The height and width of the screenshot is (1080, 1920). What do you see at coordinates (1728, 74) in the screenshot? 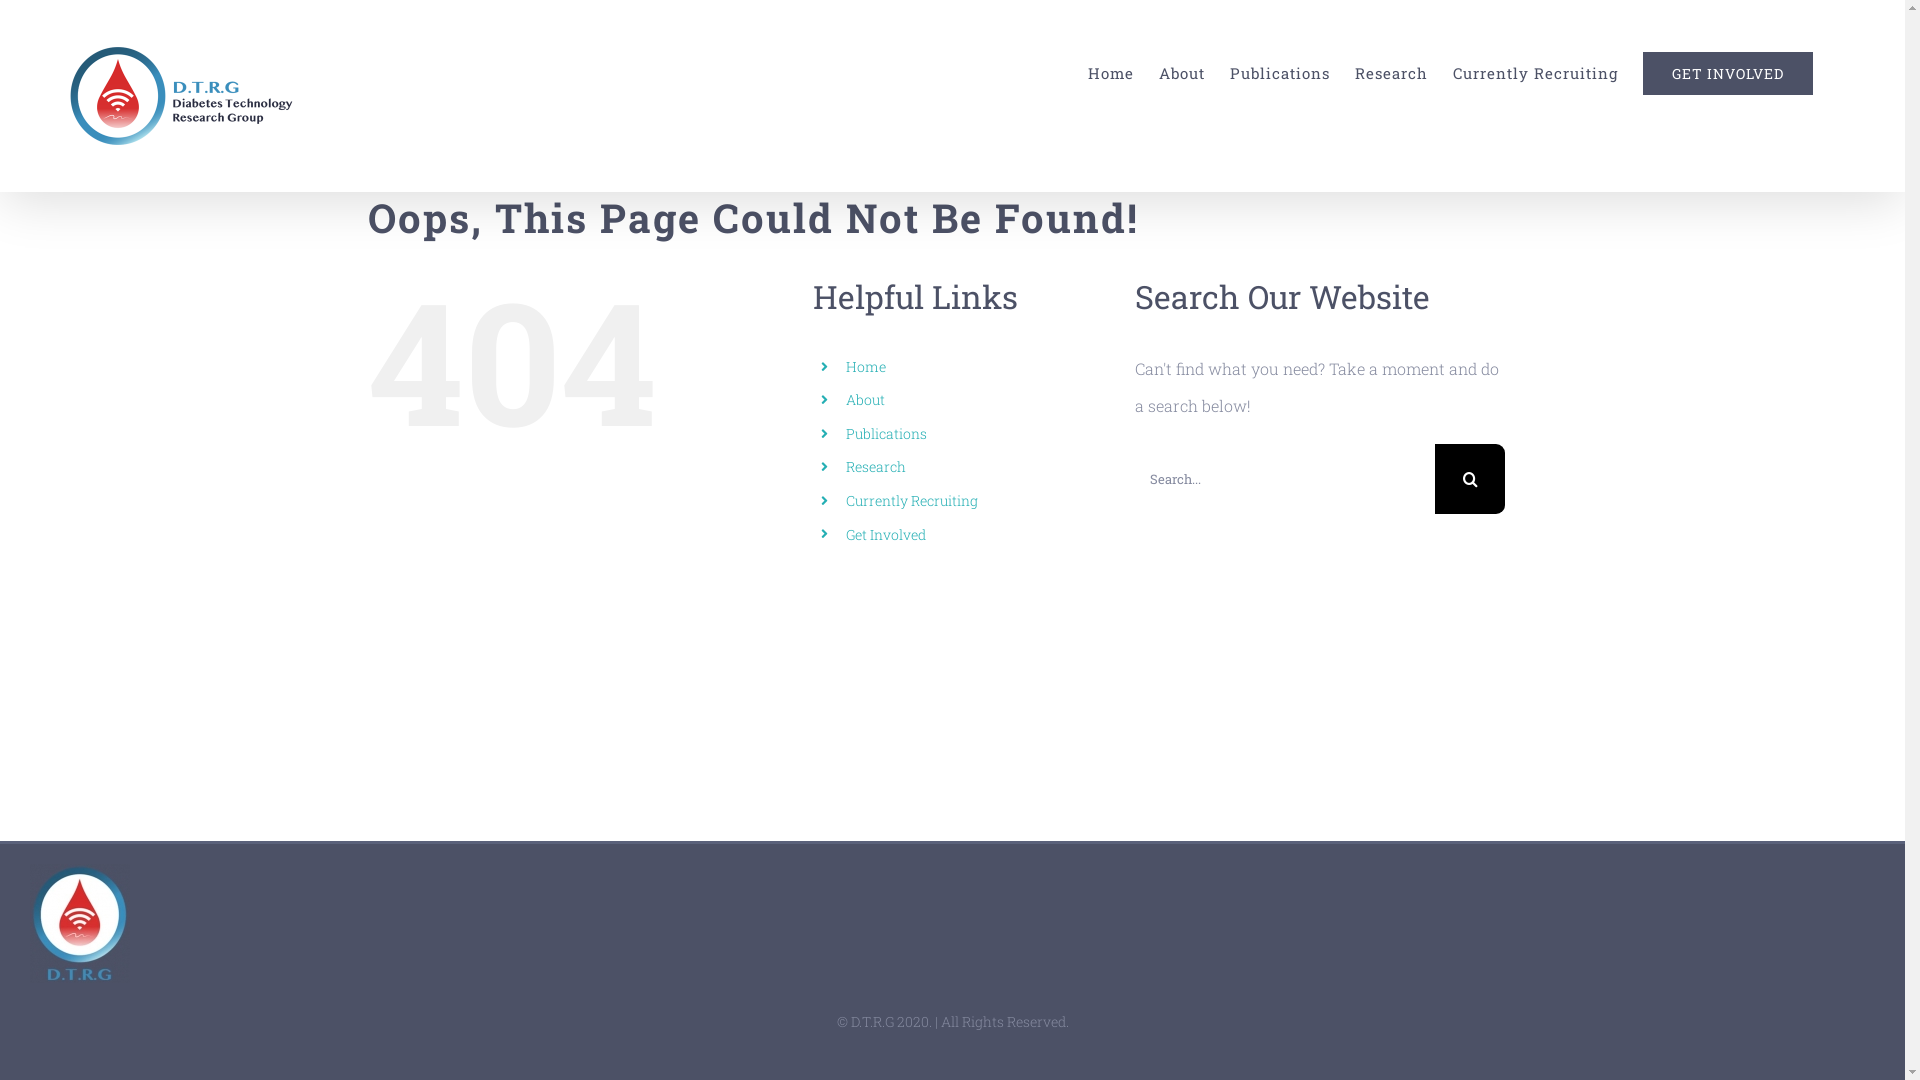
I see `GET INVOLVED` at bounding box center [1728, 74].